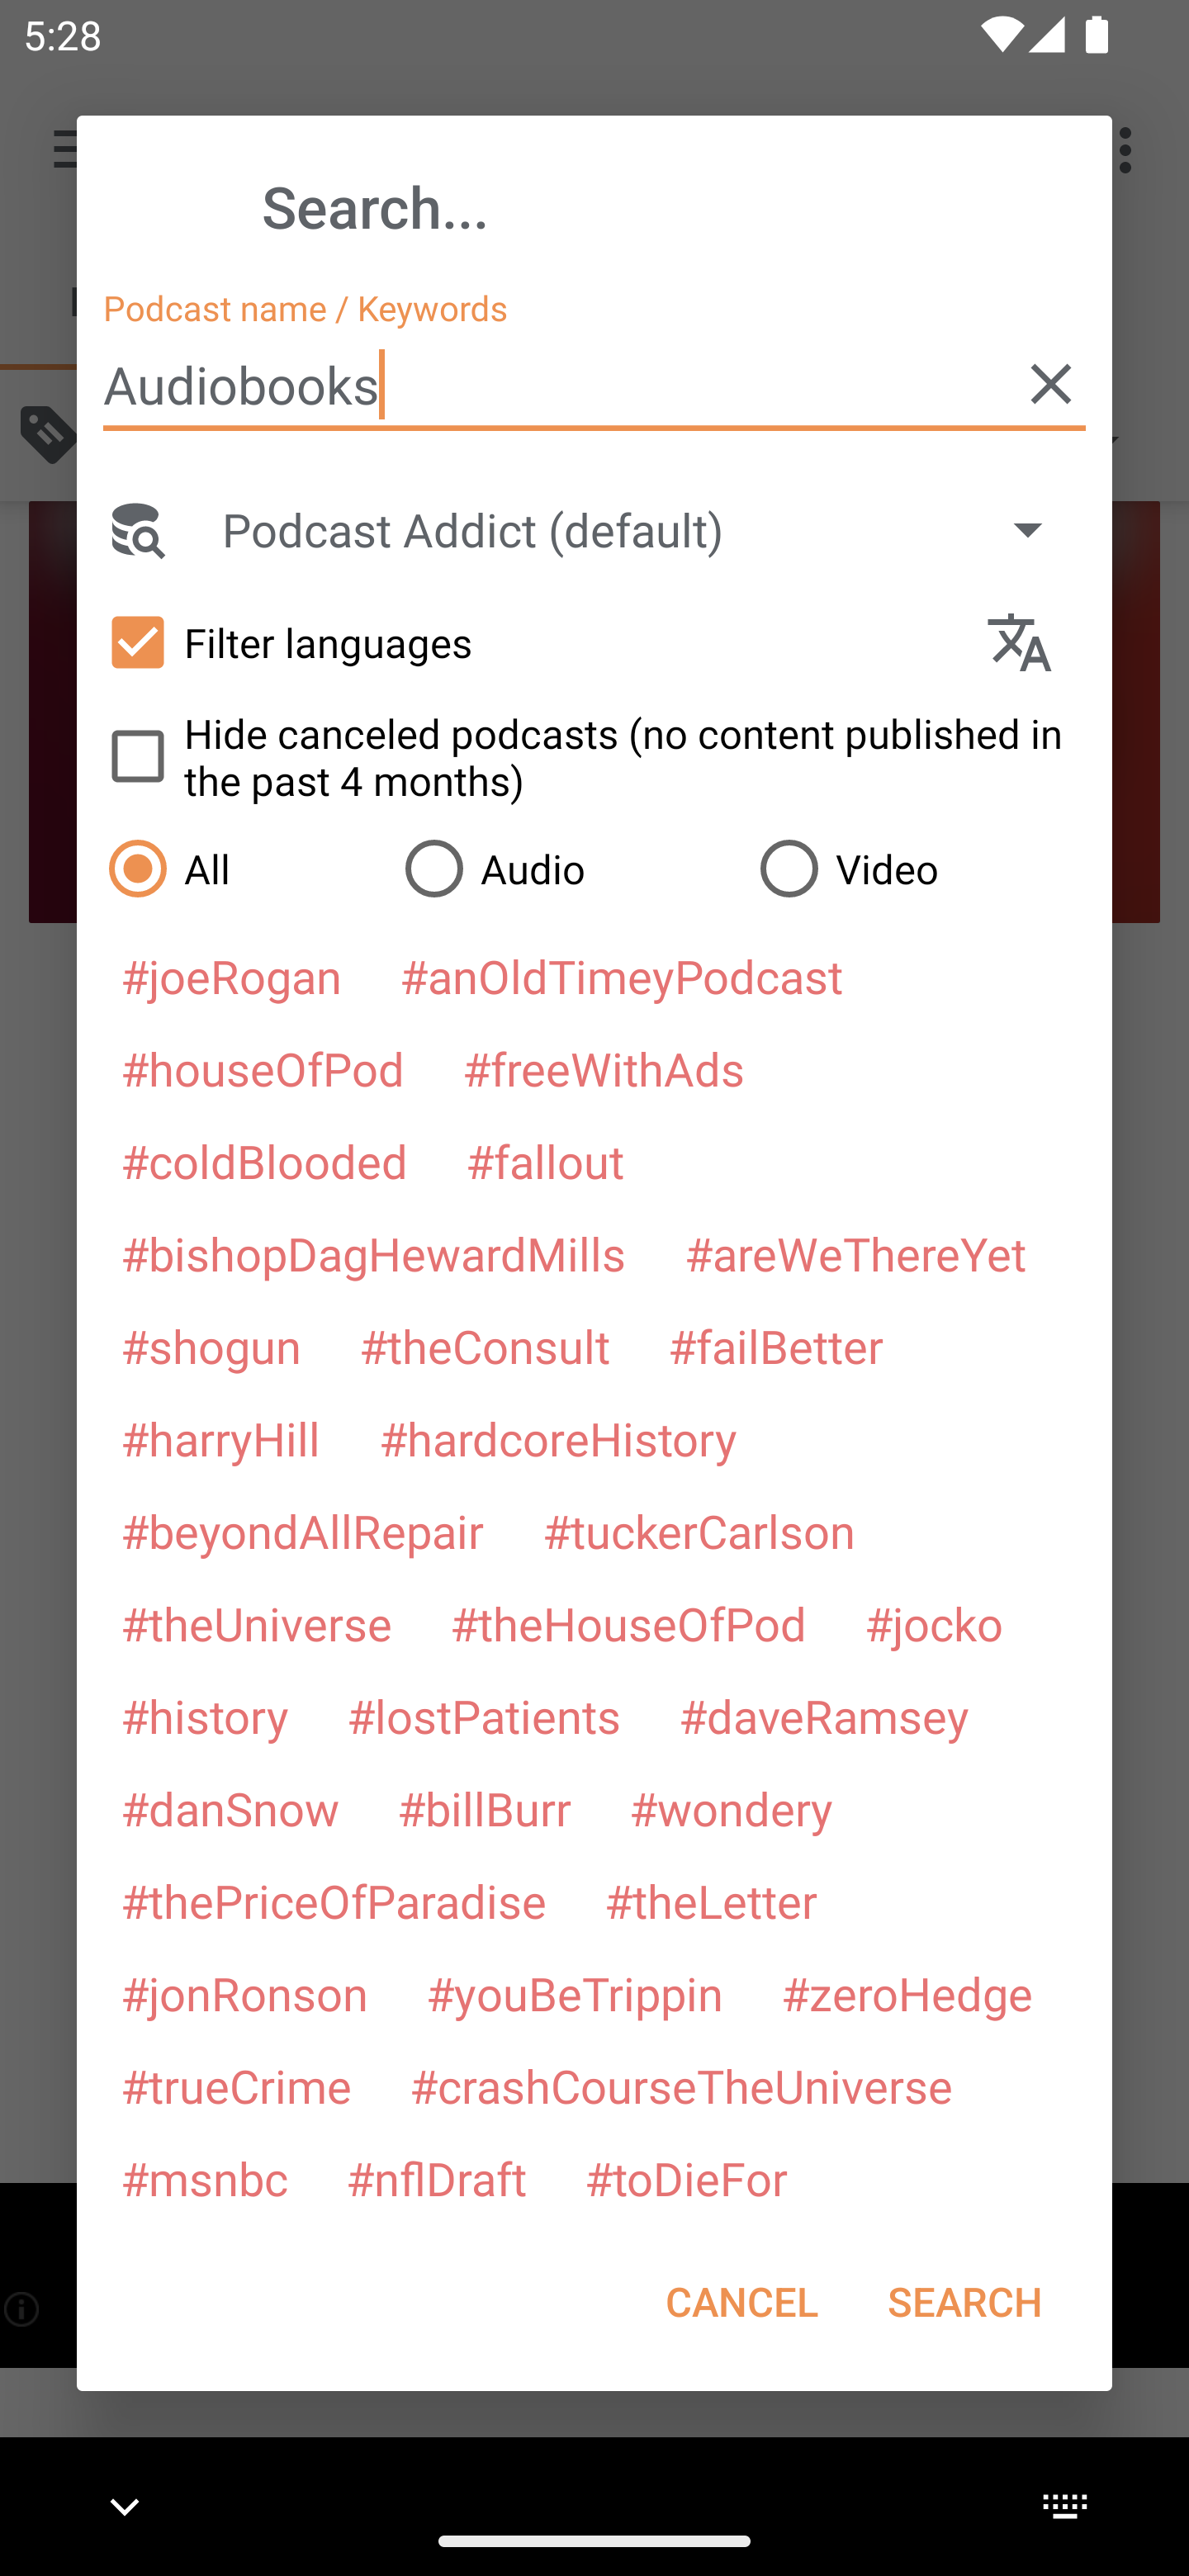 The image size is (1189, 2576). What do you see at coordinates (256, 1623) in the screenshot?
I see `#theUniverse` at bounding box center [256, 1623].